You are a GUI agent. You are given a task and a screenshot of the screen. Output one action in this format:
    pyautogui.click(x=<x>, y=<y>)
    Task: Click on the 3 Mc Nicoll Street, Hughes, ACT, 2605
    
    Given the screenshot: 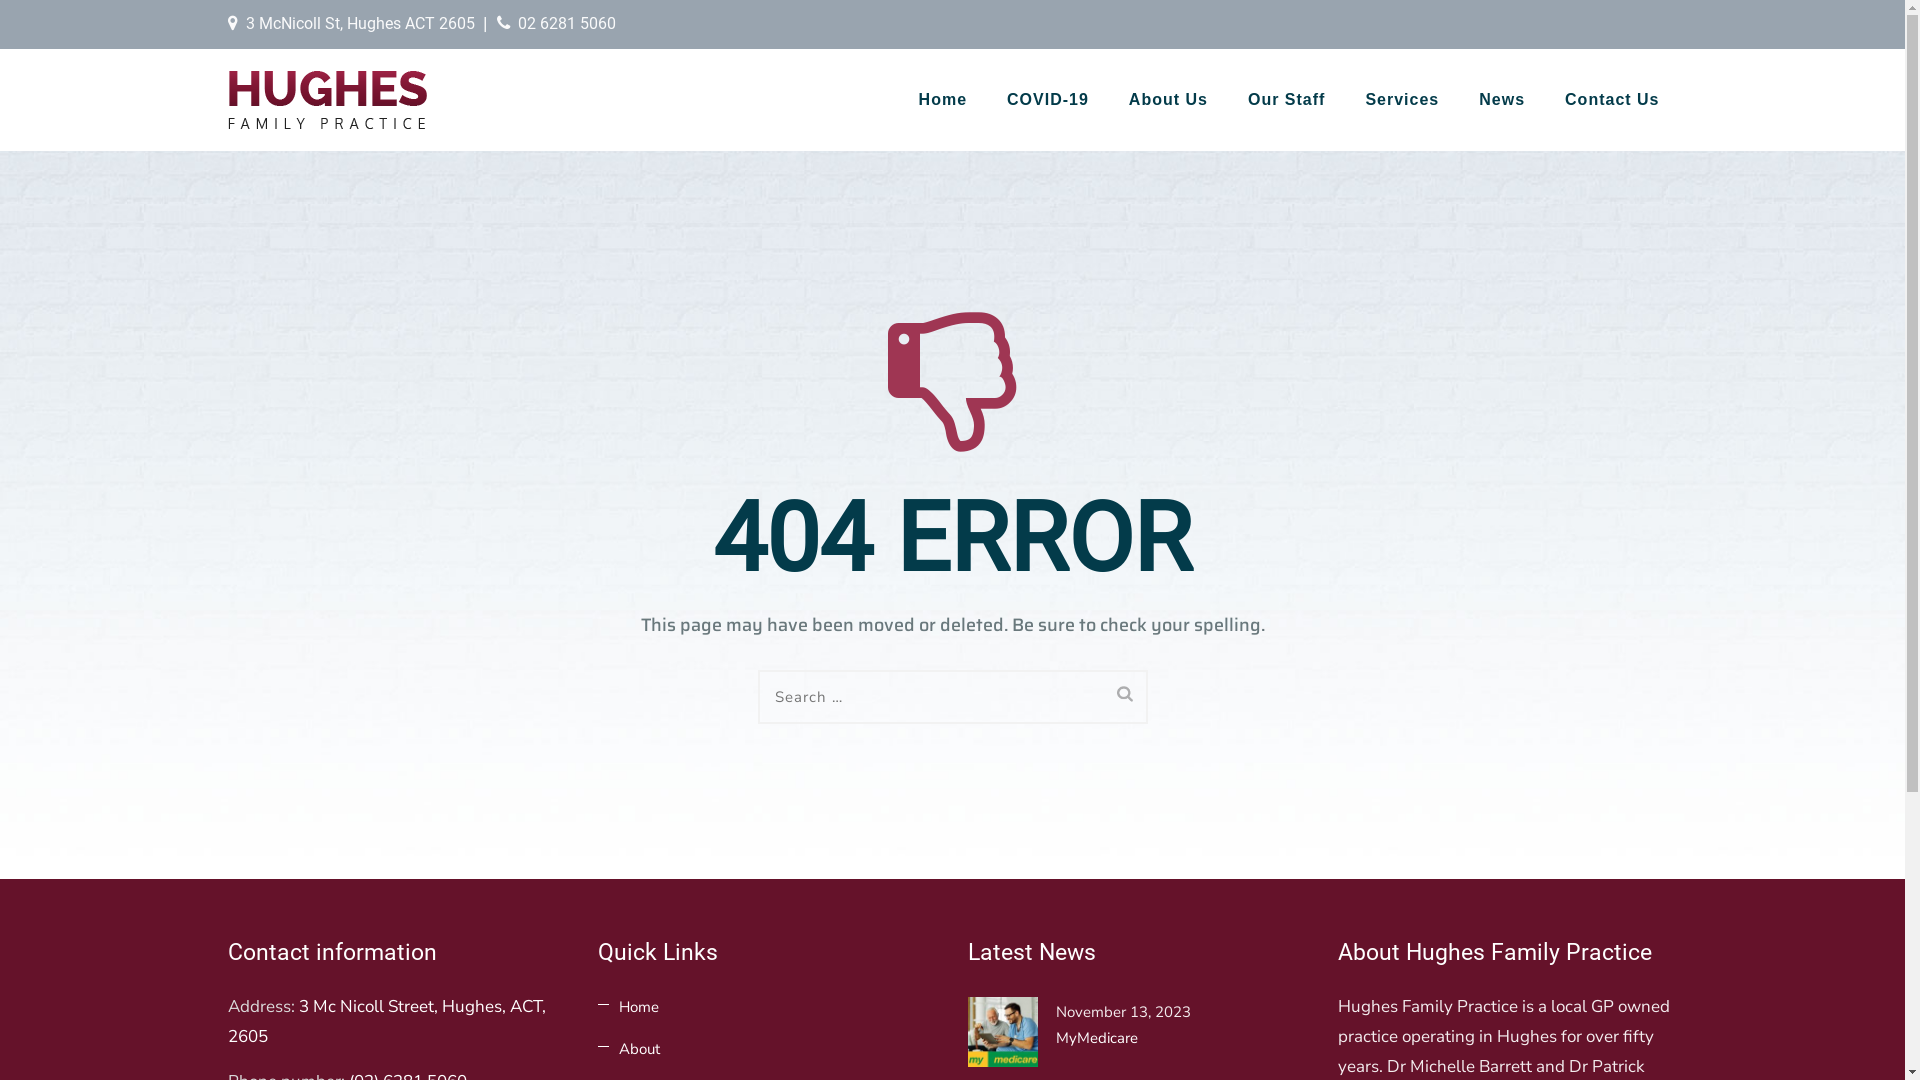 What is the action you would take?
    pyautogui.click(x=387, y=1022)
    